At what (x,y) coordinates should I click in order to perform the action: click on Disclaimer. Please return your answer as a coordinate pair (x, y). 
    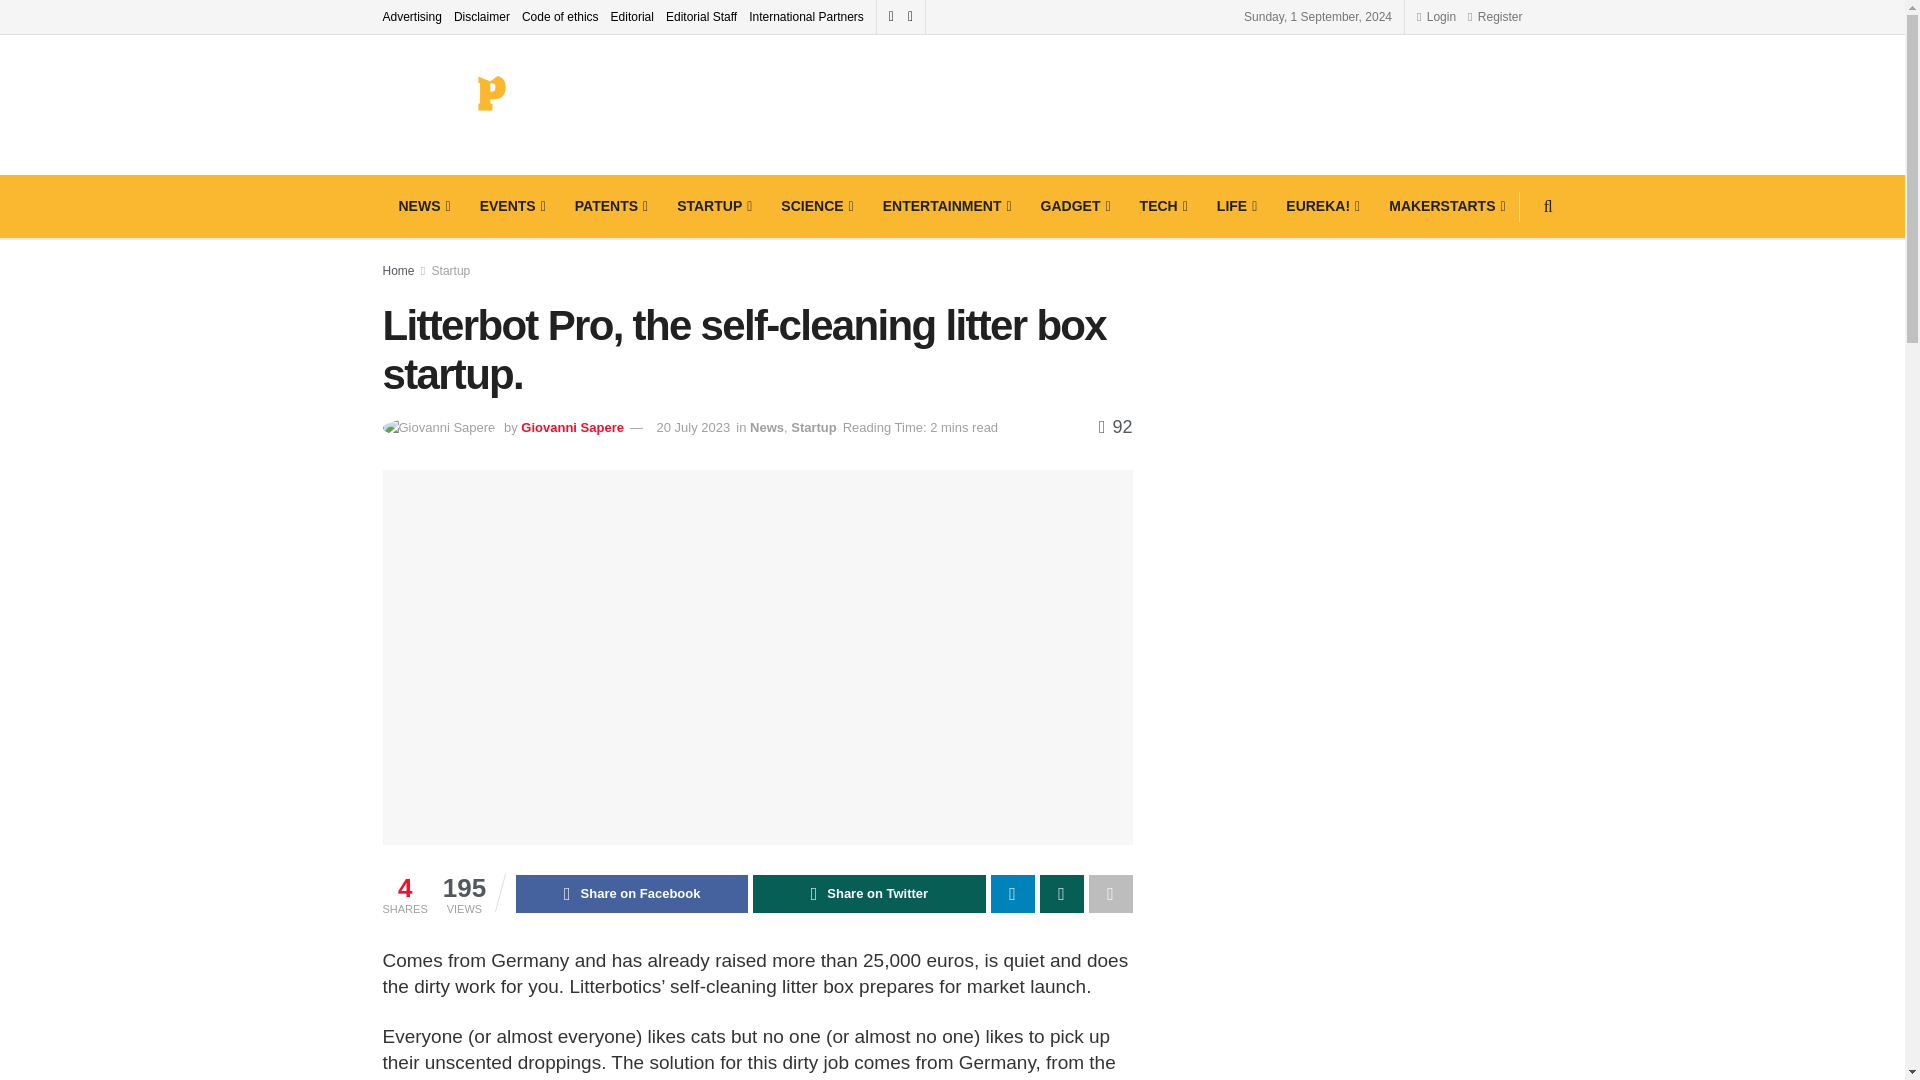
    Looking at the image, I should click on (482, 16).